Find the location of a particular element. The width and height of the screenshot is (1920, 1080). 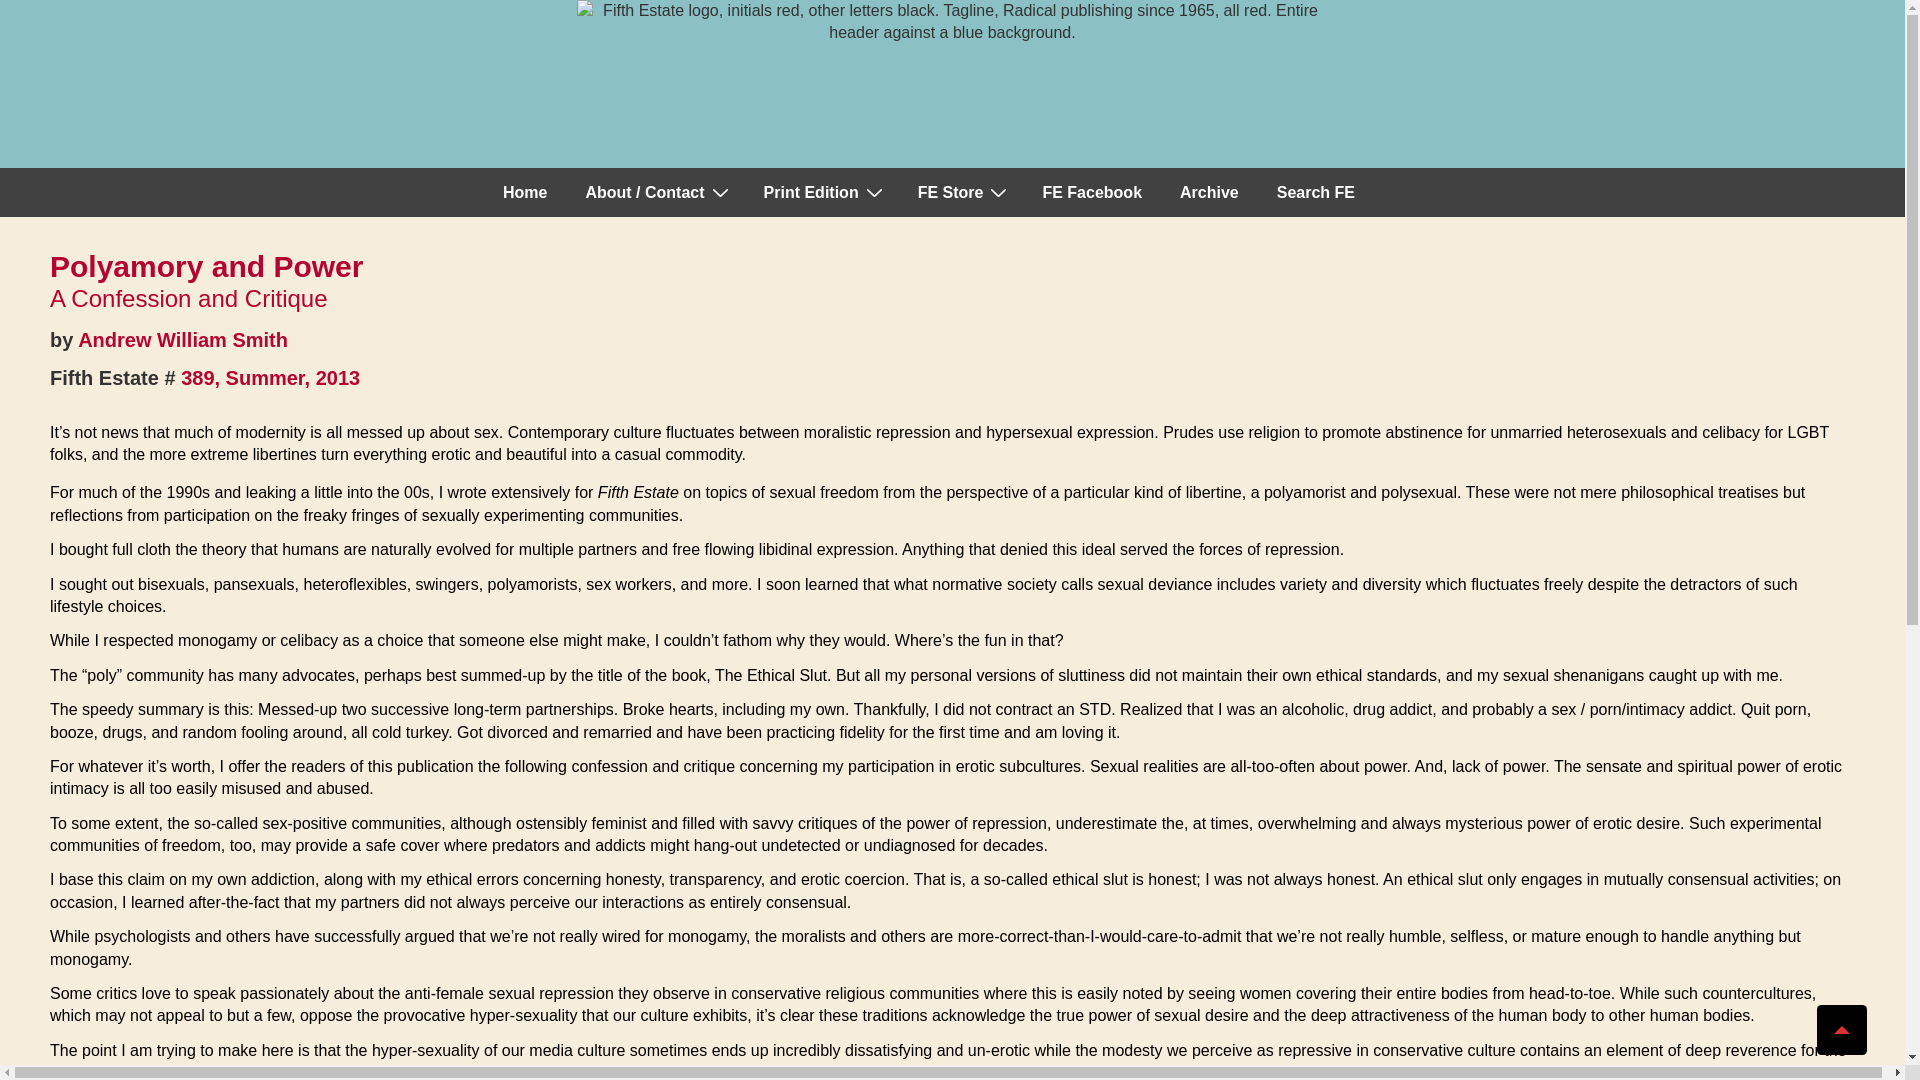

FE Store is located at coordinates (962, 192).